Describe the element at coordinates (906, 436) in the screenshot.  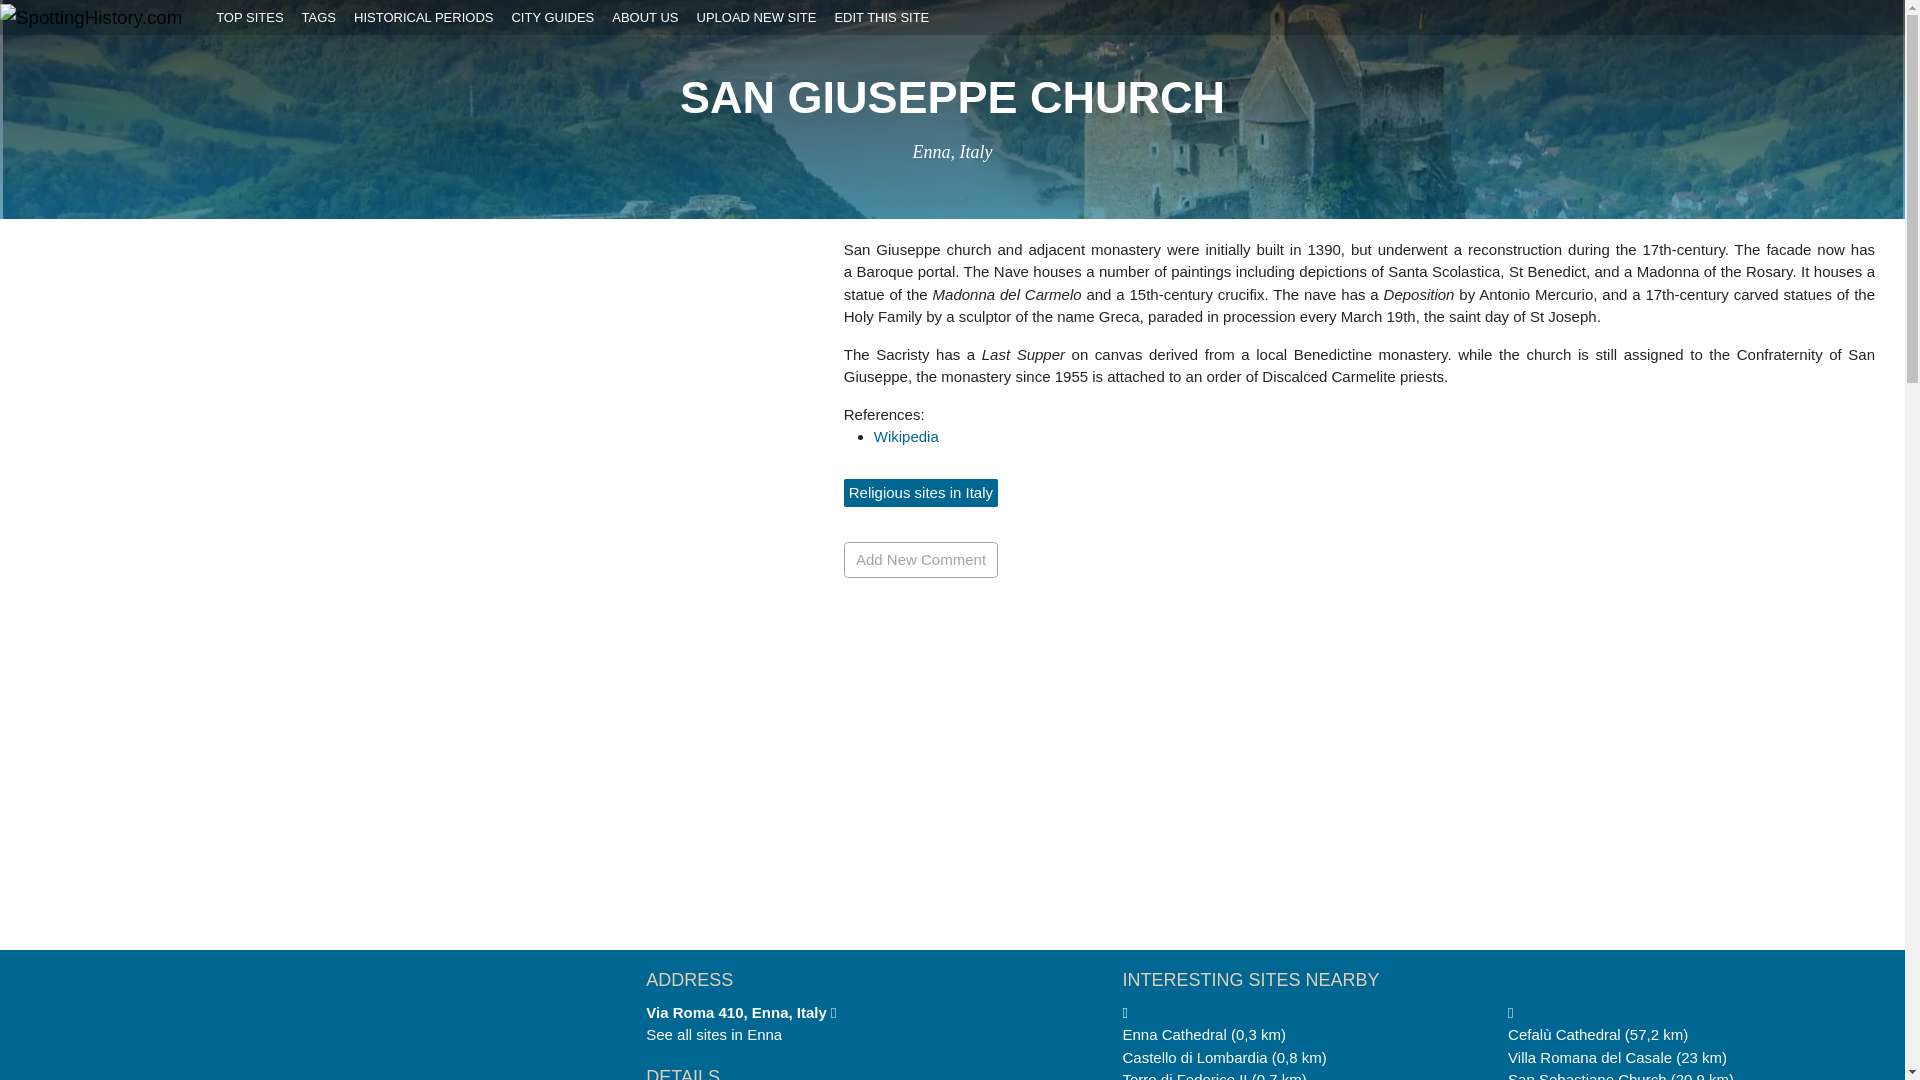
I see `Wikipedia` at that location.